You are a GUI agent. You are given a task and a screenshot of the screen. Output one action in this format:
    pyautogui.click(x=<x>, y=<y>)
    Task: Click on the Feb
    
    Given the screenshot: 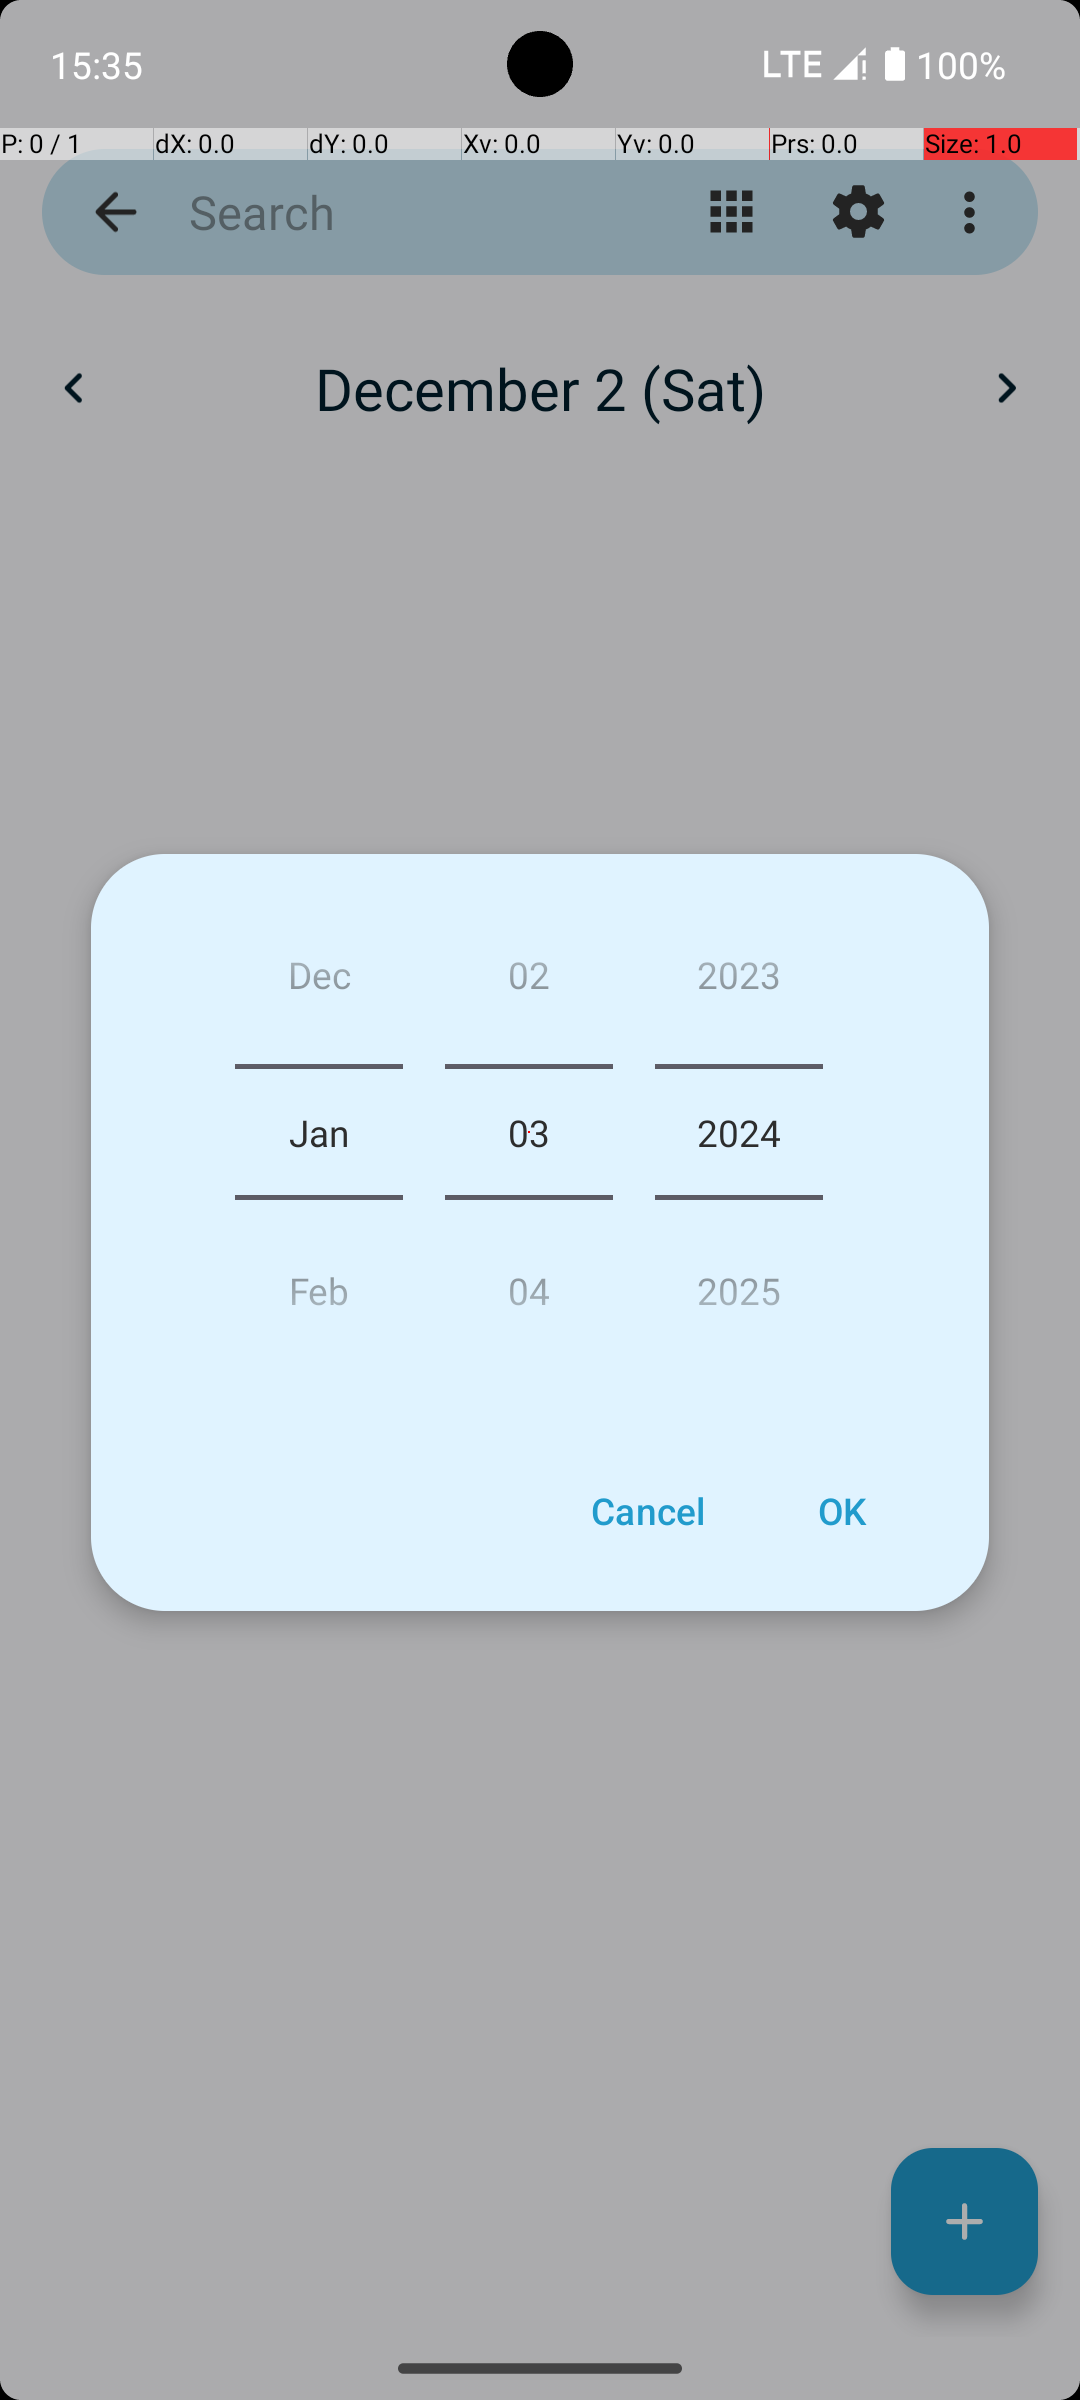 What is the action you would take?
    pyautogui.click(x=319, y=1282)
    